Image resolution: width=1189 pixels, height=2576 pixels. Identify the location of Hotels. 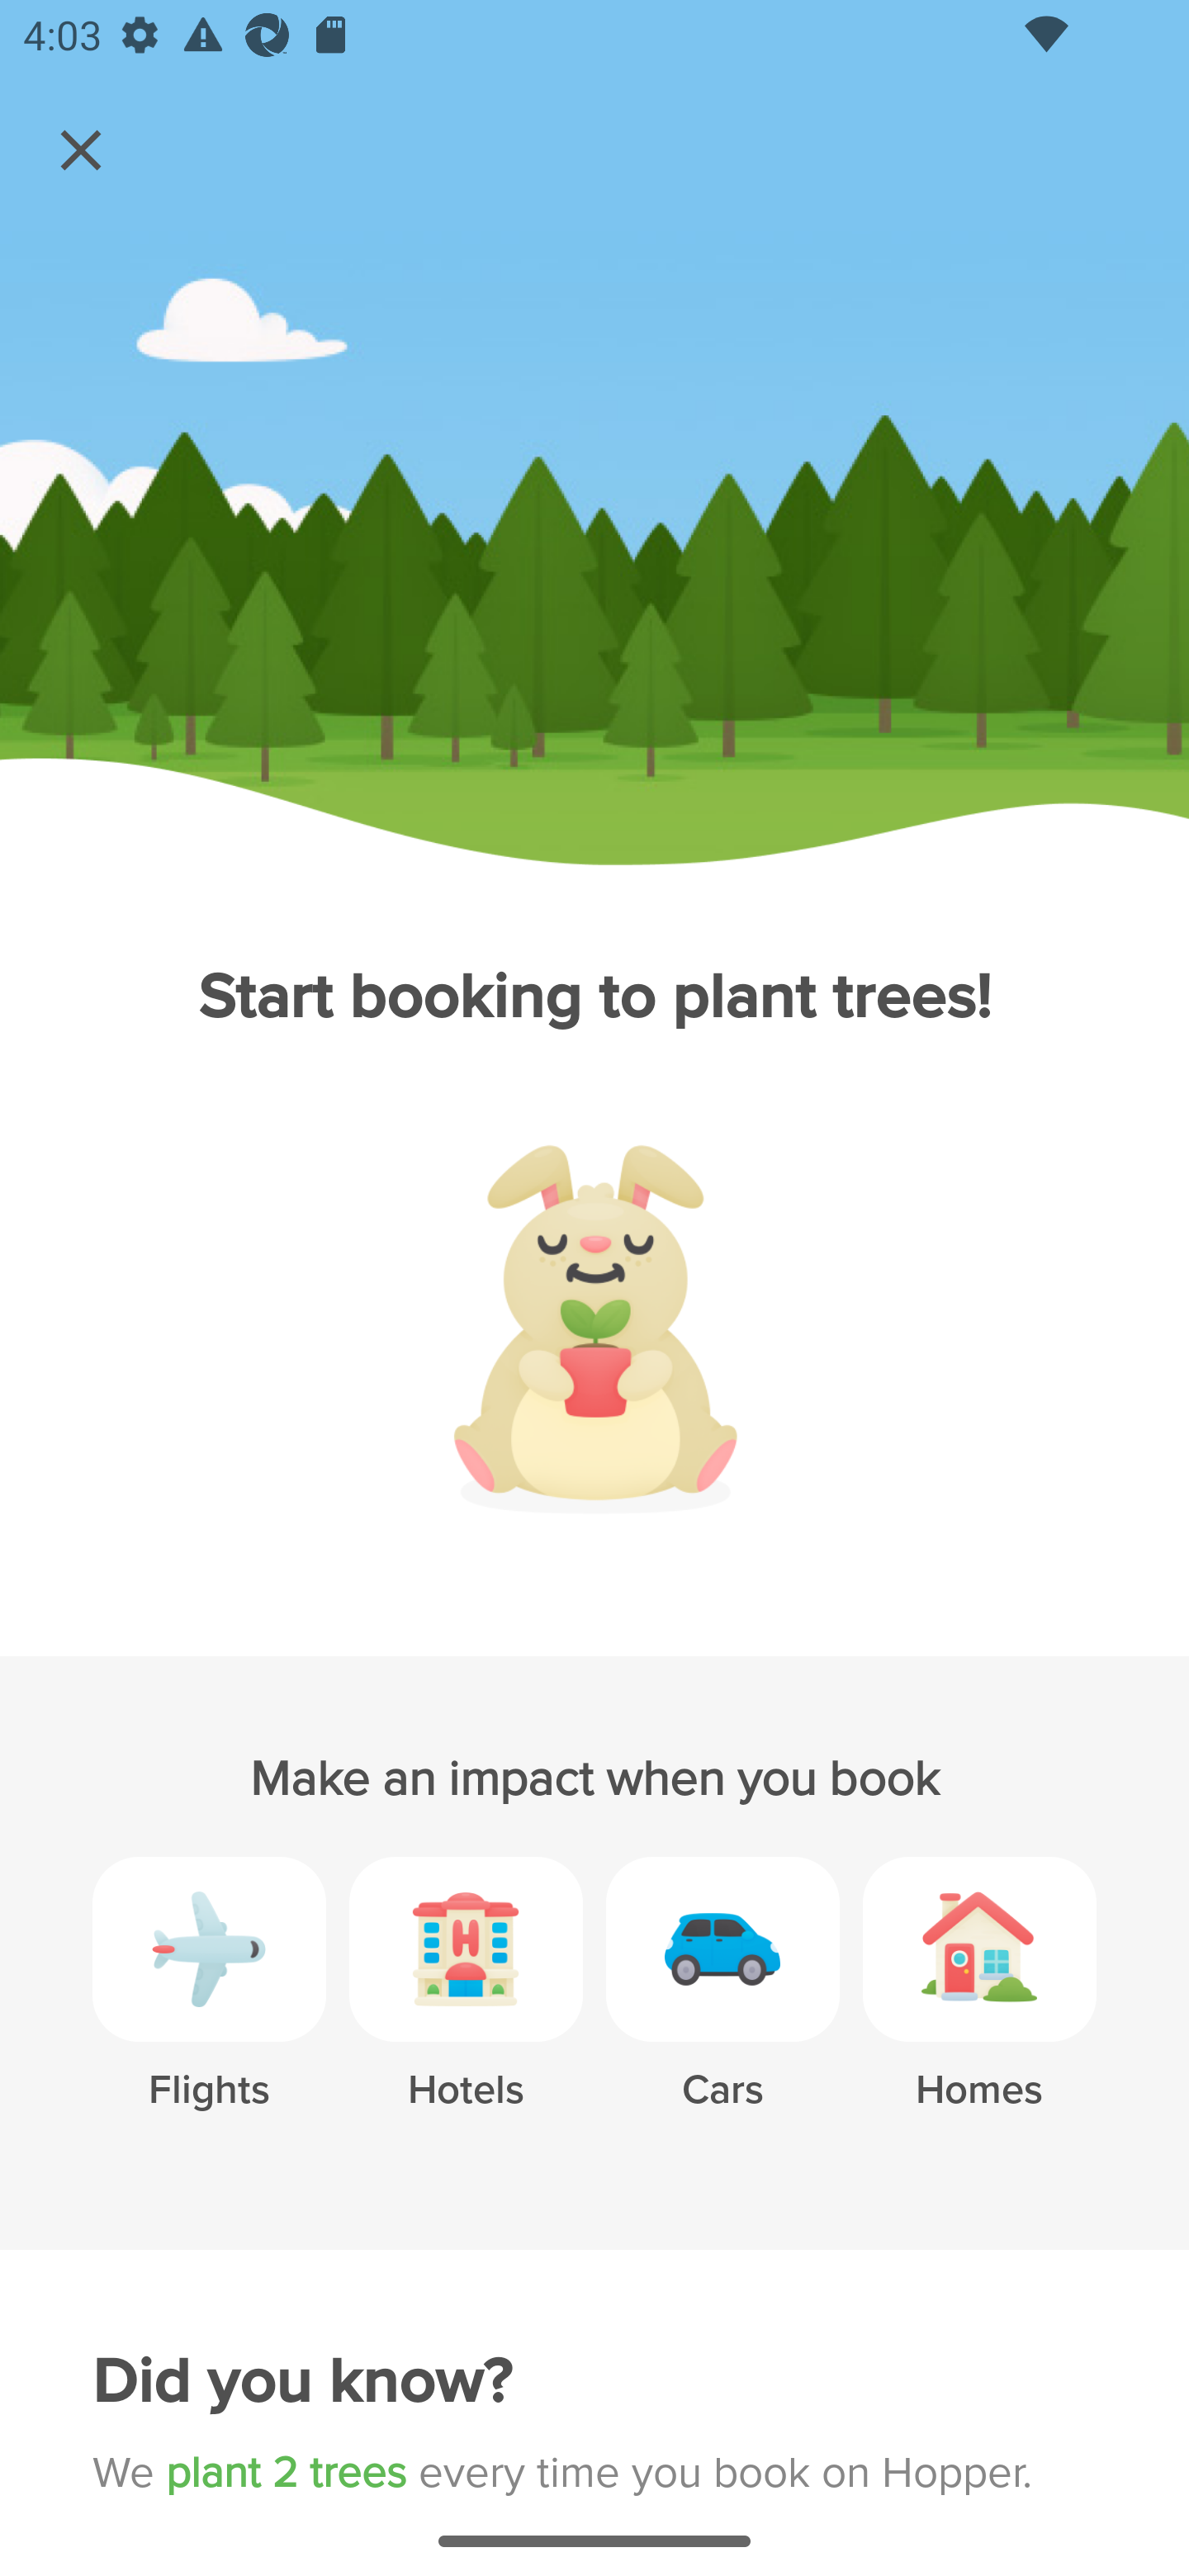
(466, 2008).